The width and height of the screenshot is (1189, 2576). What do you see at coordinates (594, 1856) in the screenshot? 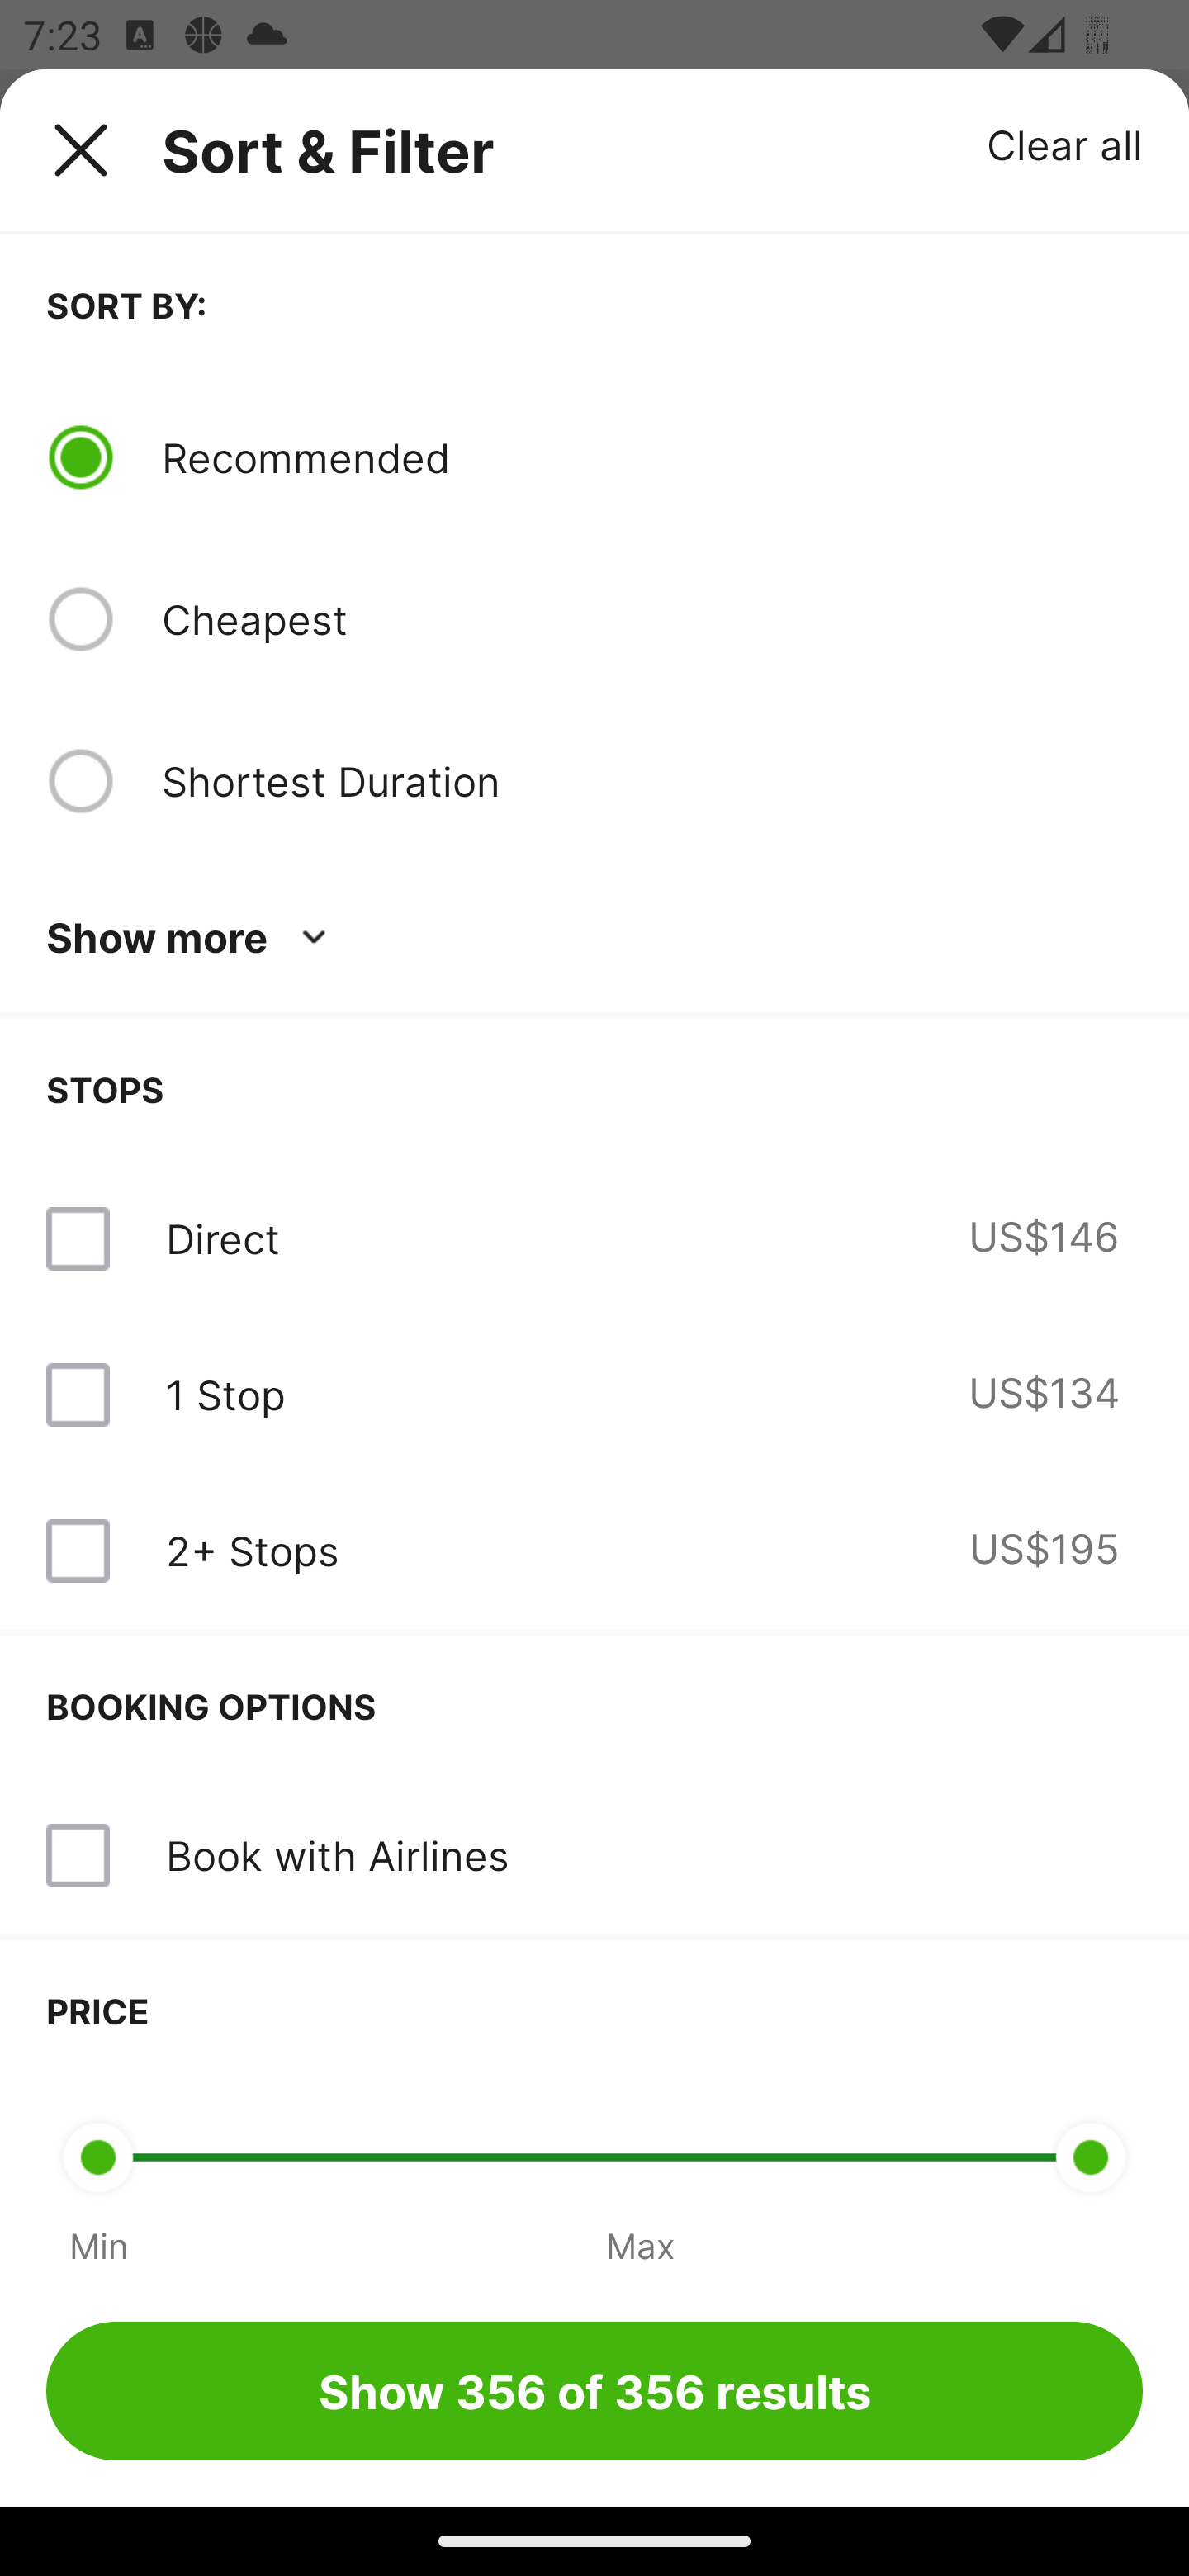
I see `Book with Airlines` at bounding box center [594, 1856].